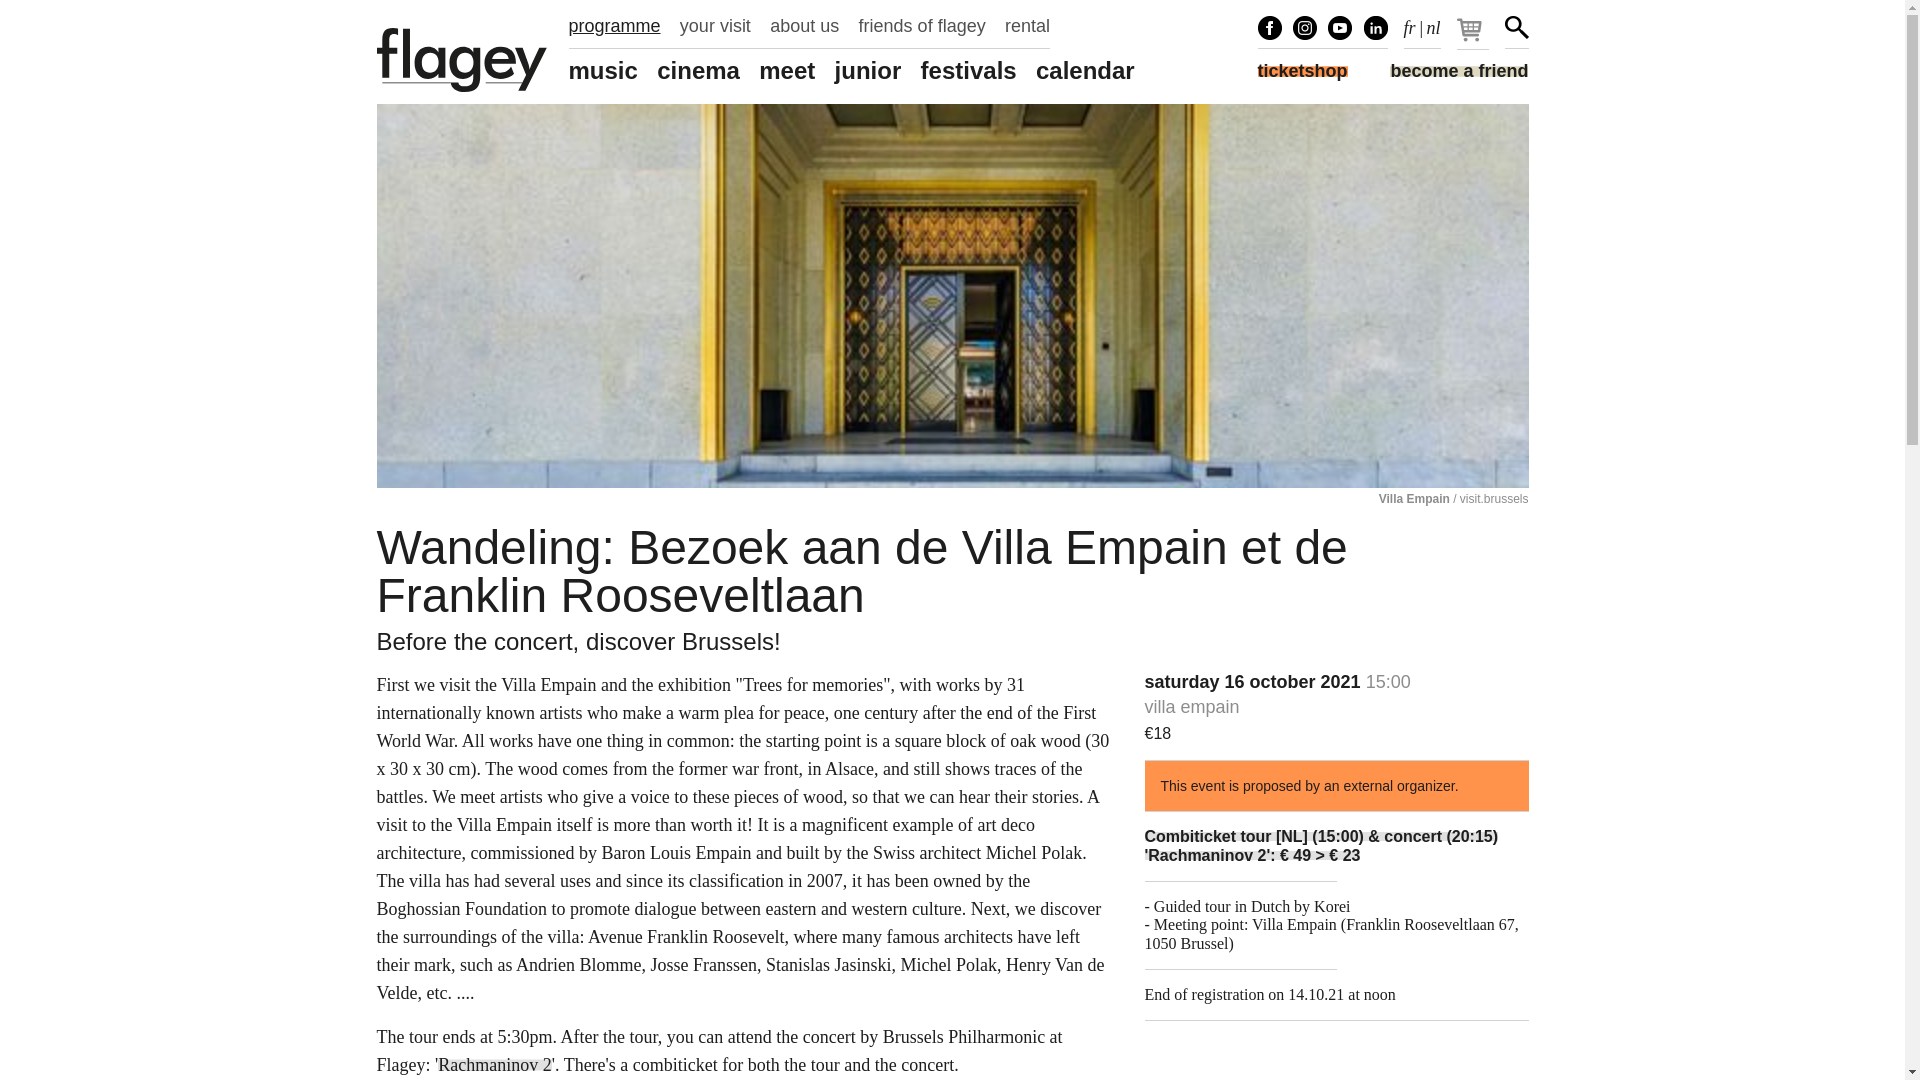 The height and width of the screenshot is (1080, 1920). What do you see at coordinates (714, 26) in the screenshot?
I see `your visit` at bounding box center [714, 26].